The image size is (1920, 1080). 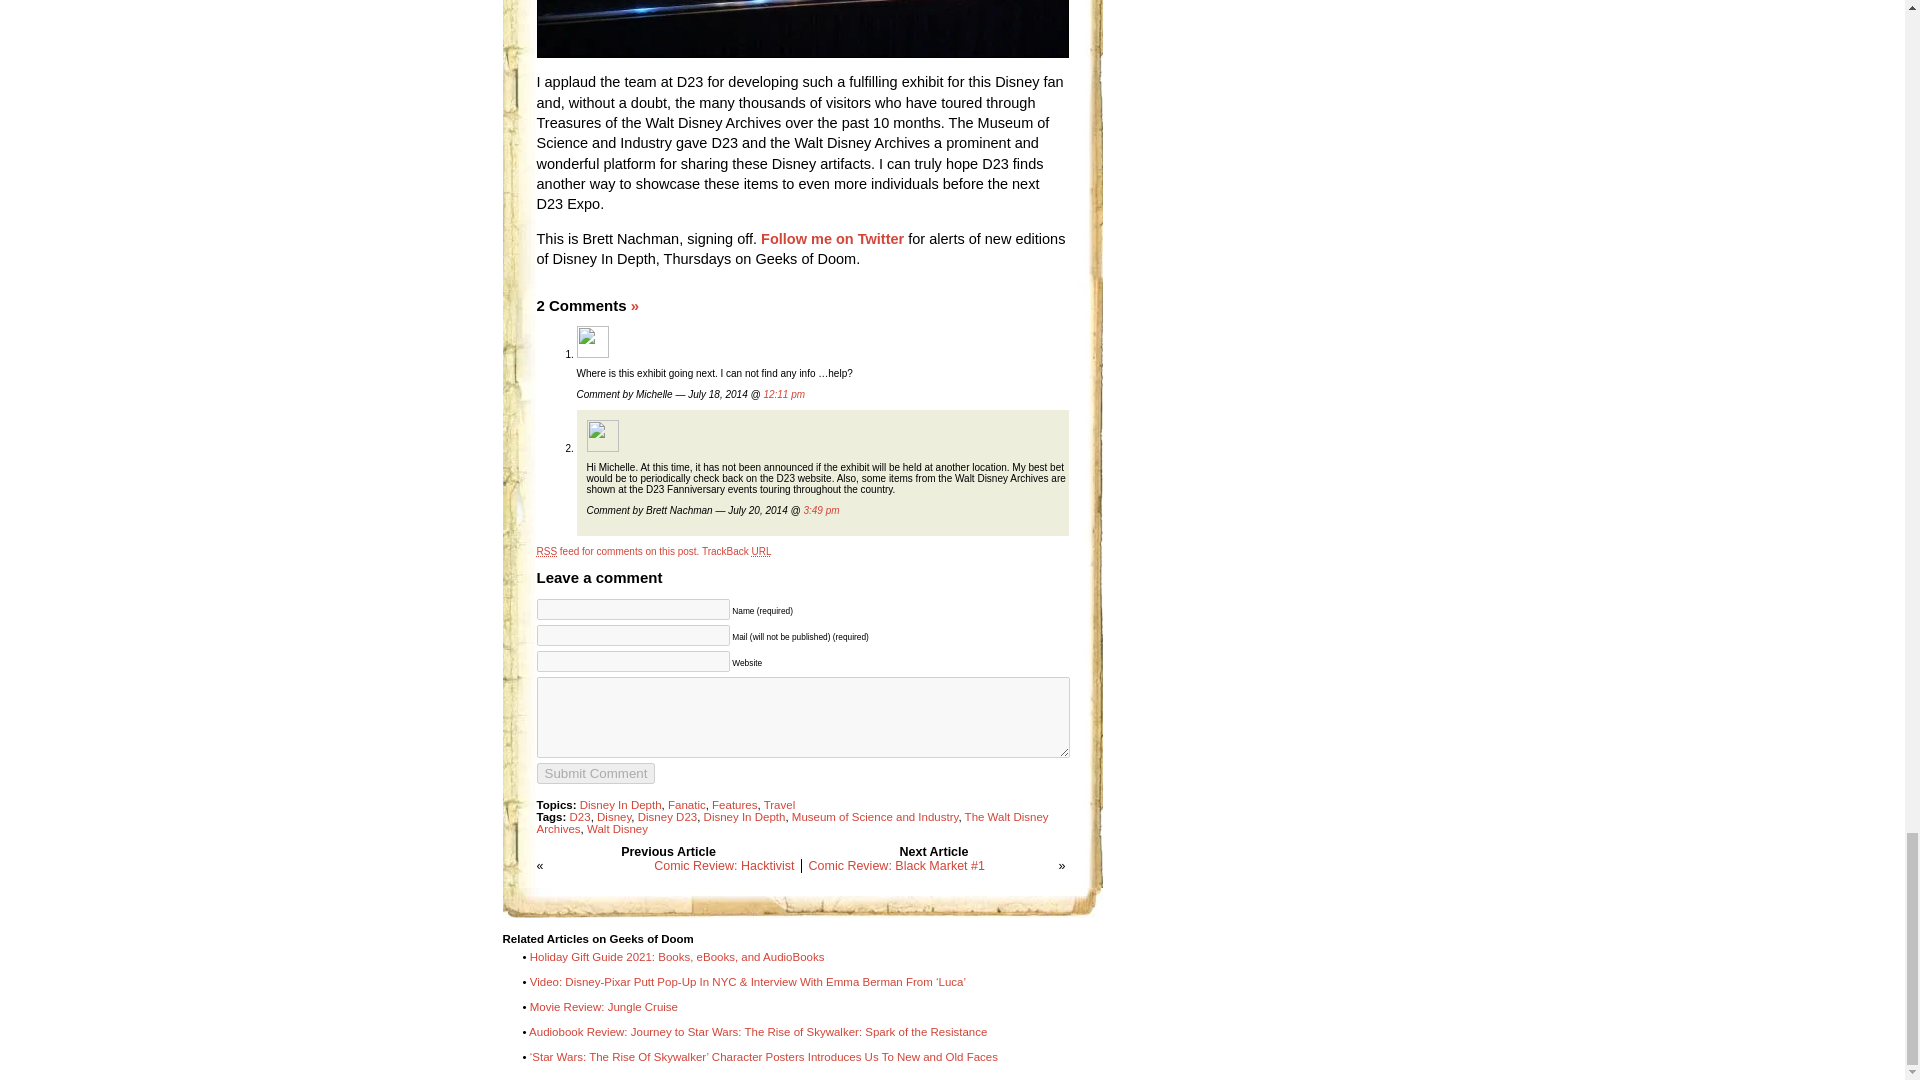 What do you see at coordinates (614, 816) in the screenshot?
I see `Disney` at bounding box center [614, 816].